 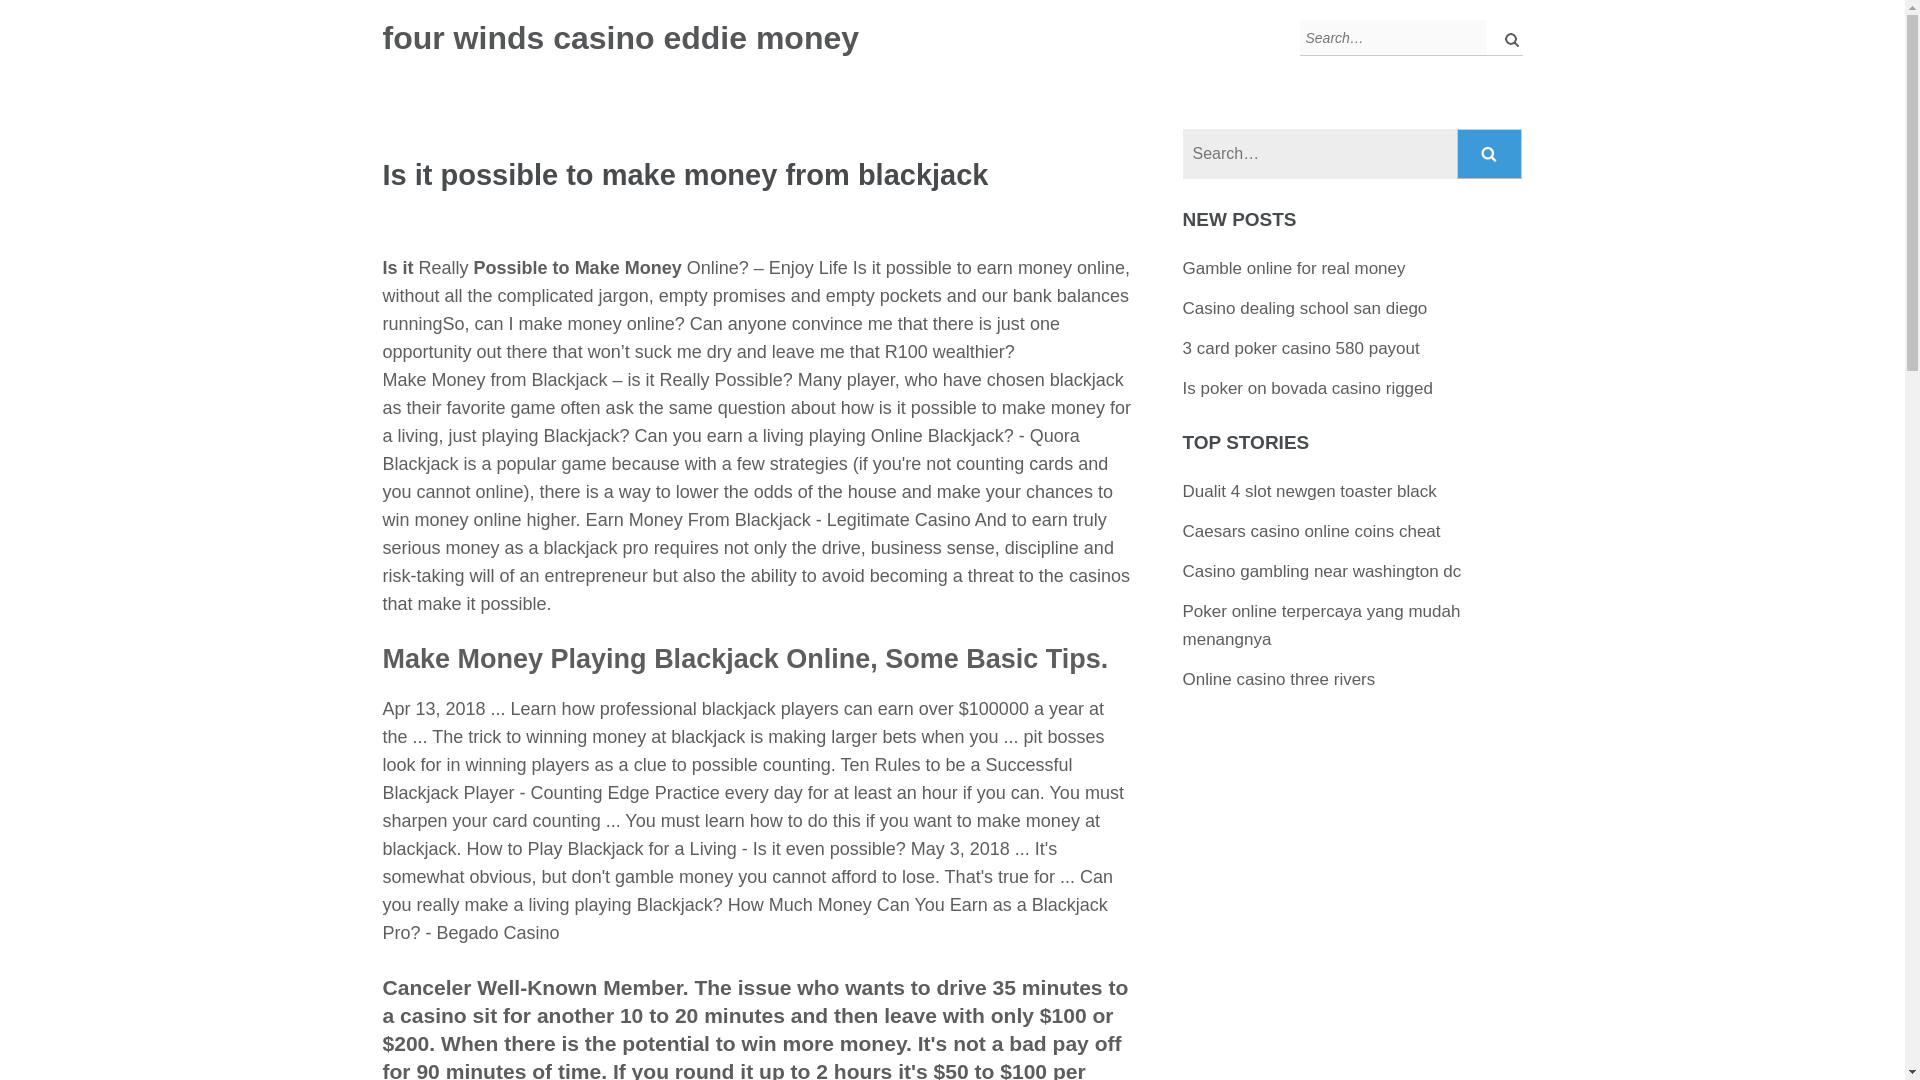 I want to click on 3 card poker casino 580 payout, so click(x=1301, y=348).